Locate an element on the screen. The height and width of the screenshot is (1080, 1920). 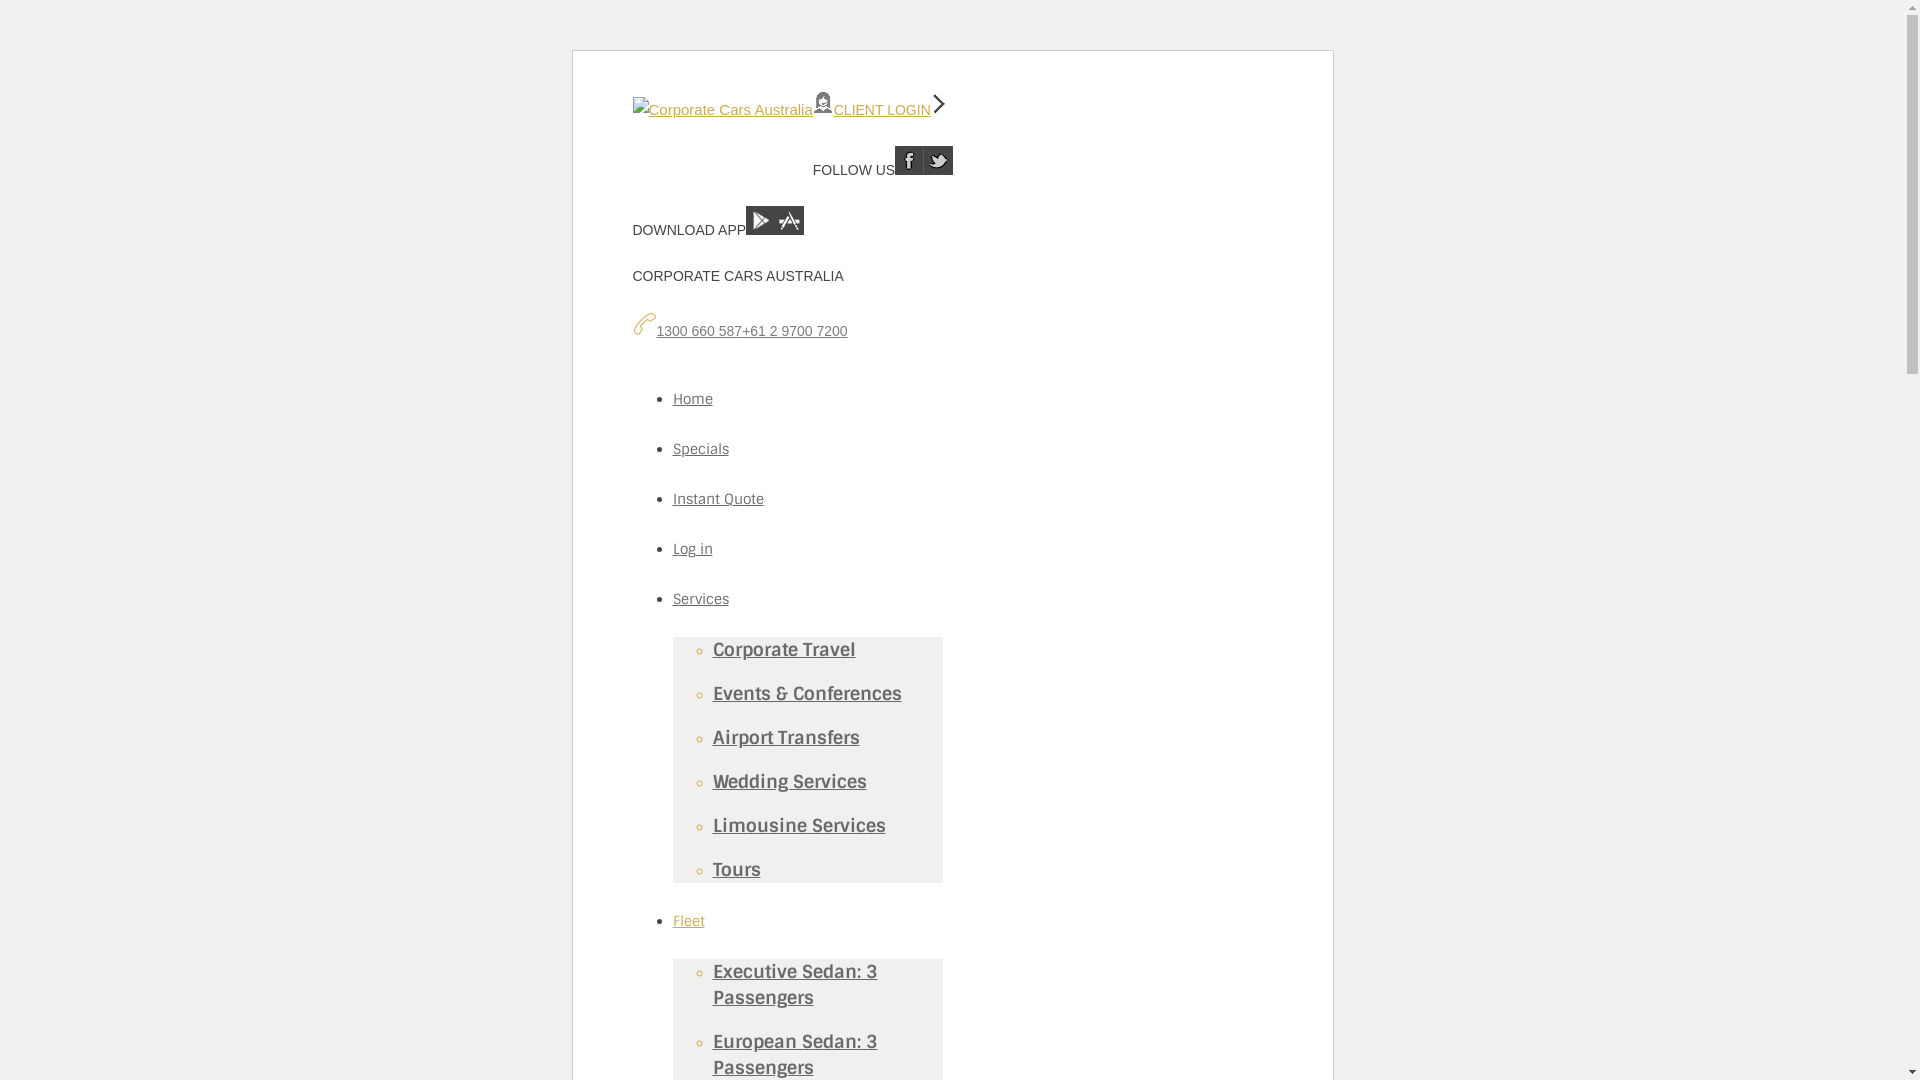
Home is located at coordinates (692, 399).